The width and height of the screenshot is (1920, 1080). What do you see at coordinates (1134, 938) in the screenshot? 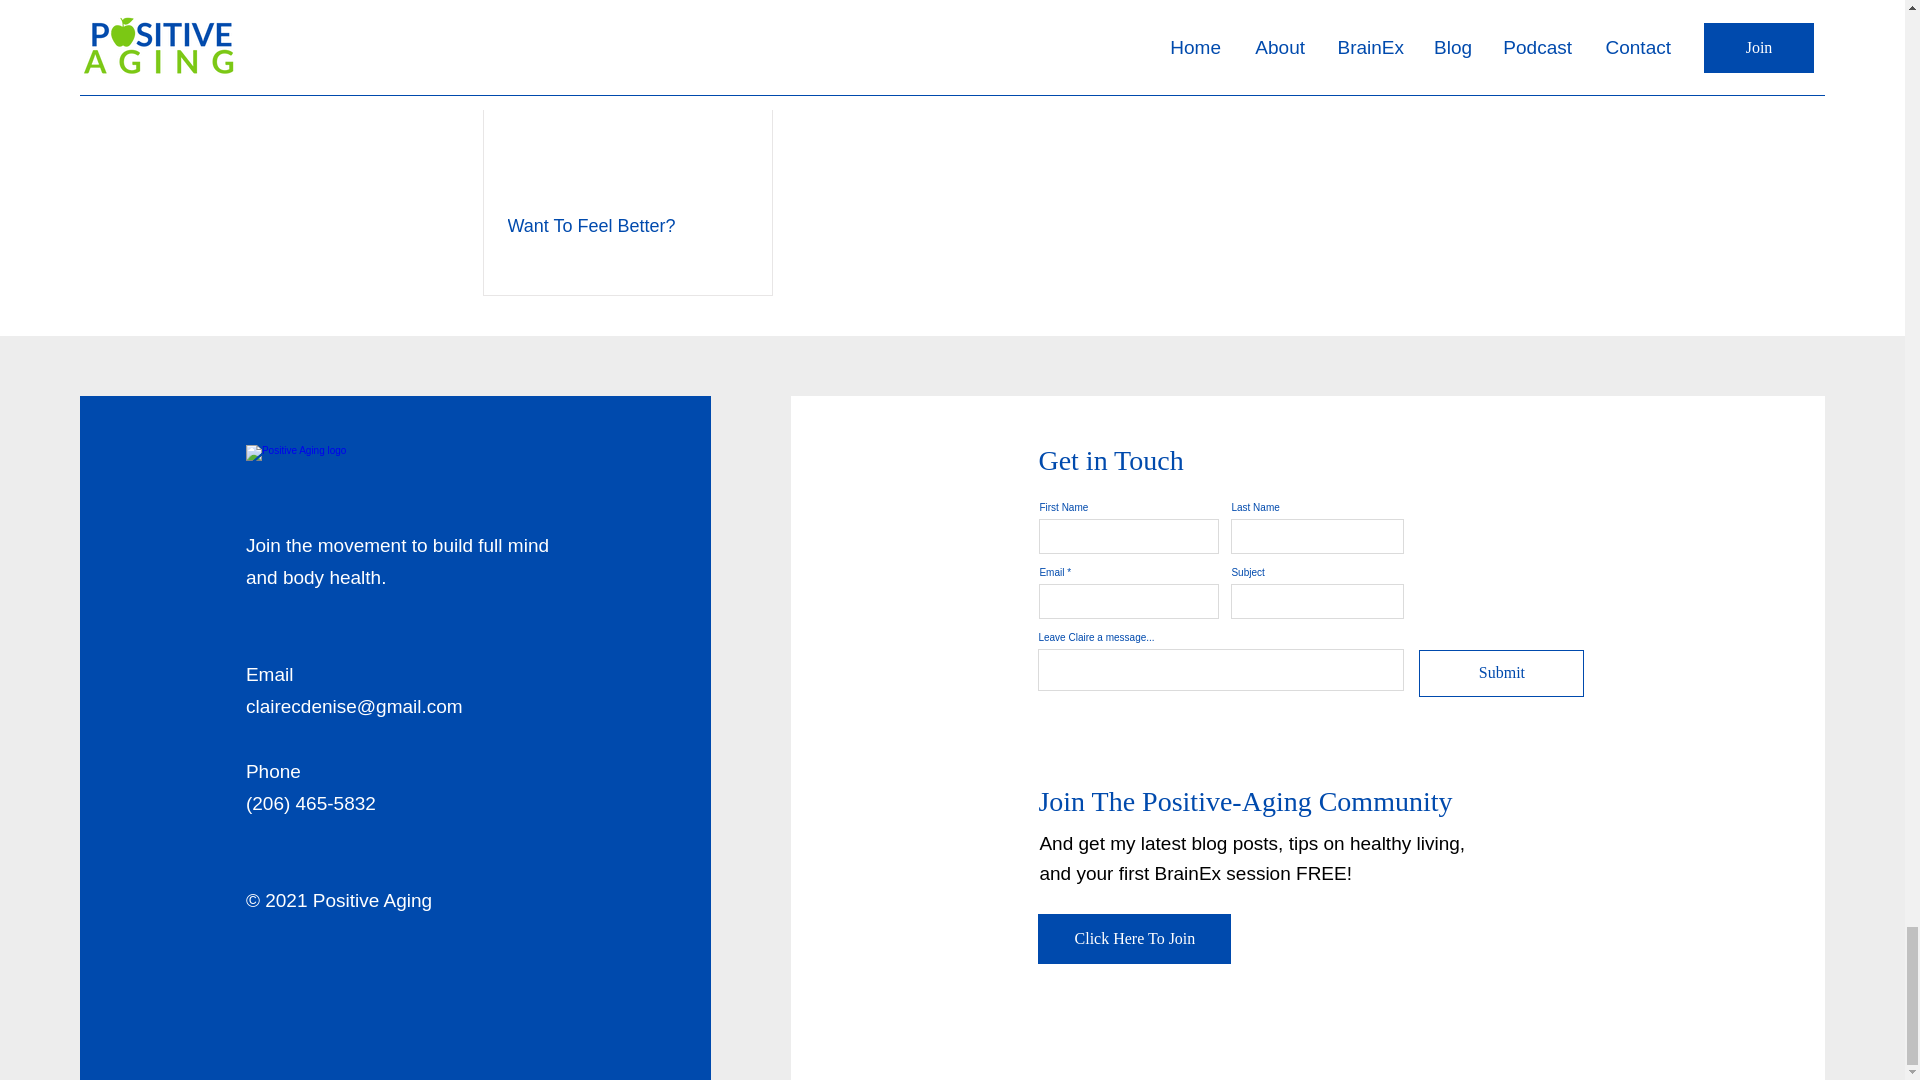
I see `Click Here To Join` at bounding box center [1134, 938].